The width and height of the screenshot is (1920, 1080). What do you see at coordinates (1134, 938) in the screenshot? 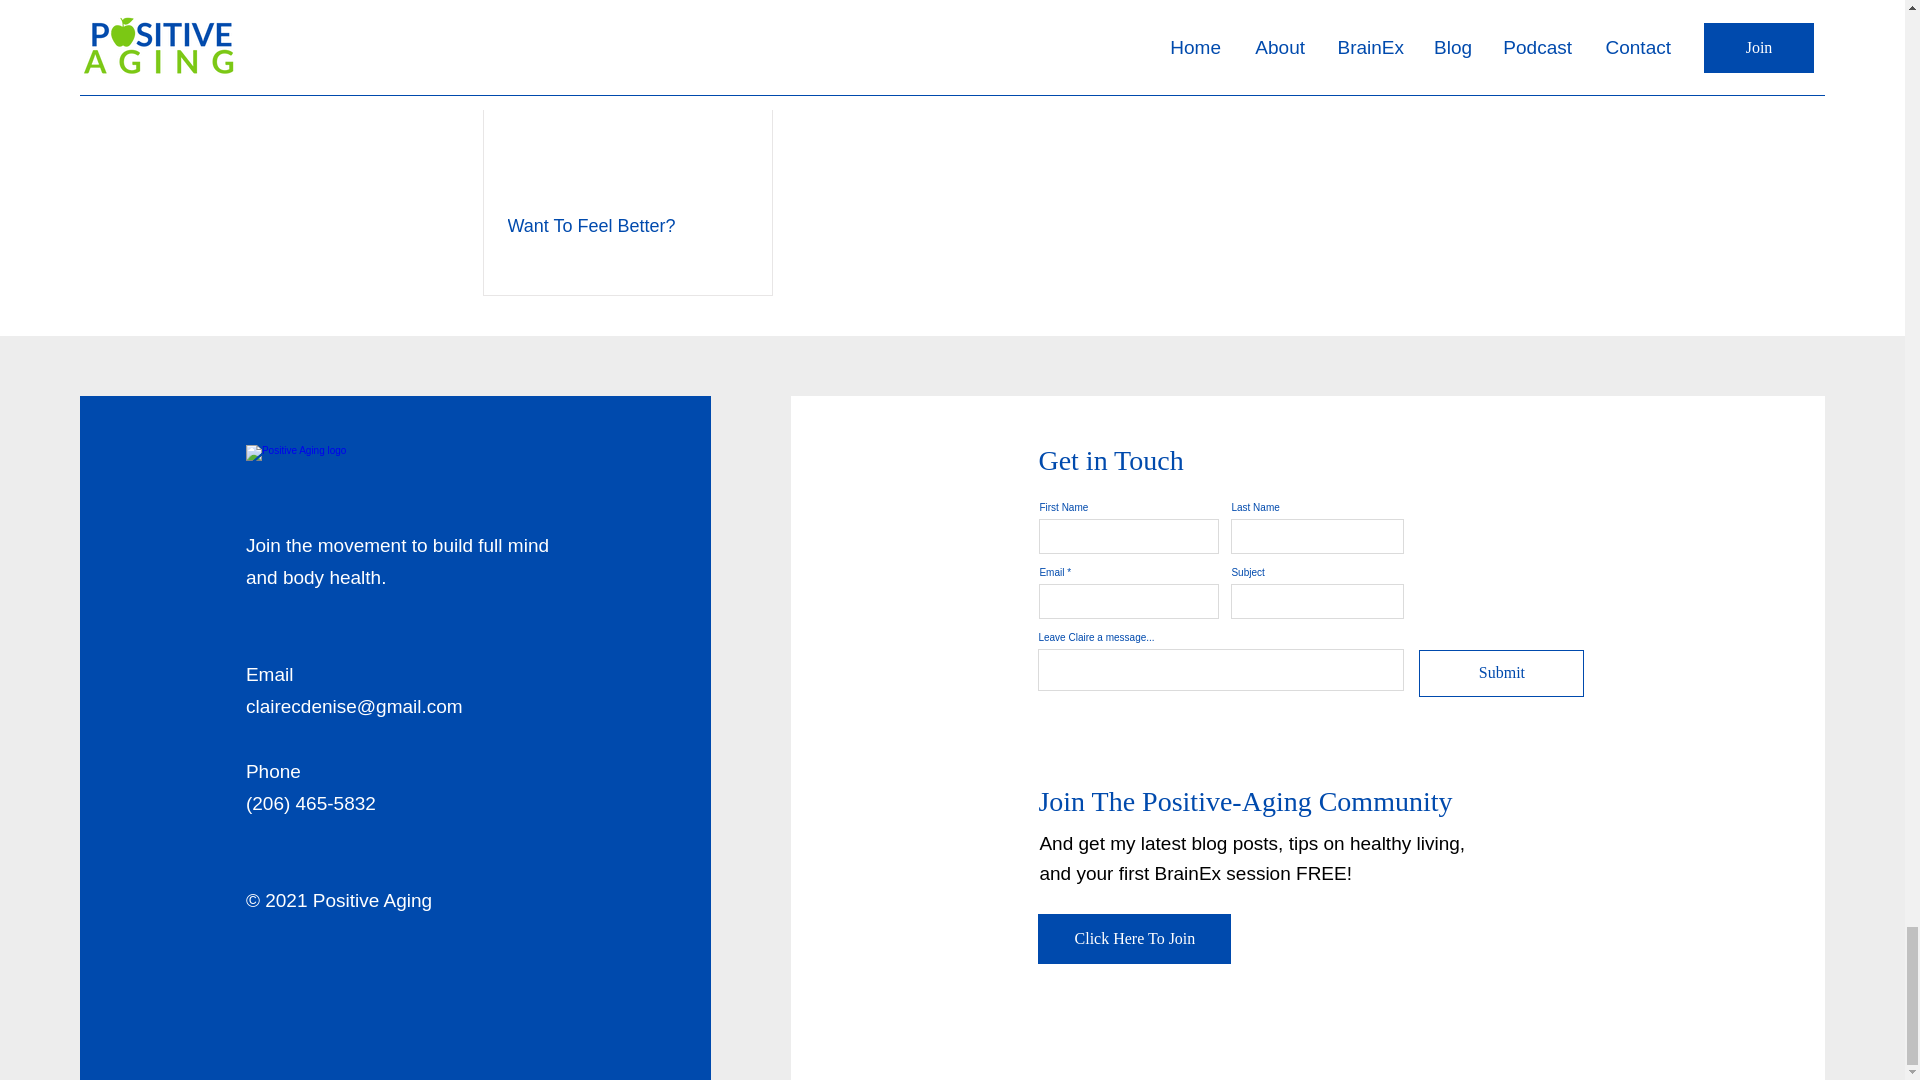
I see `Click Here To Join` at bounding box center [1134, 938].